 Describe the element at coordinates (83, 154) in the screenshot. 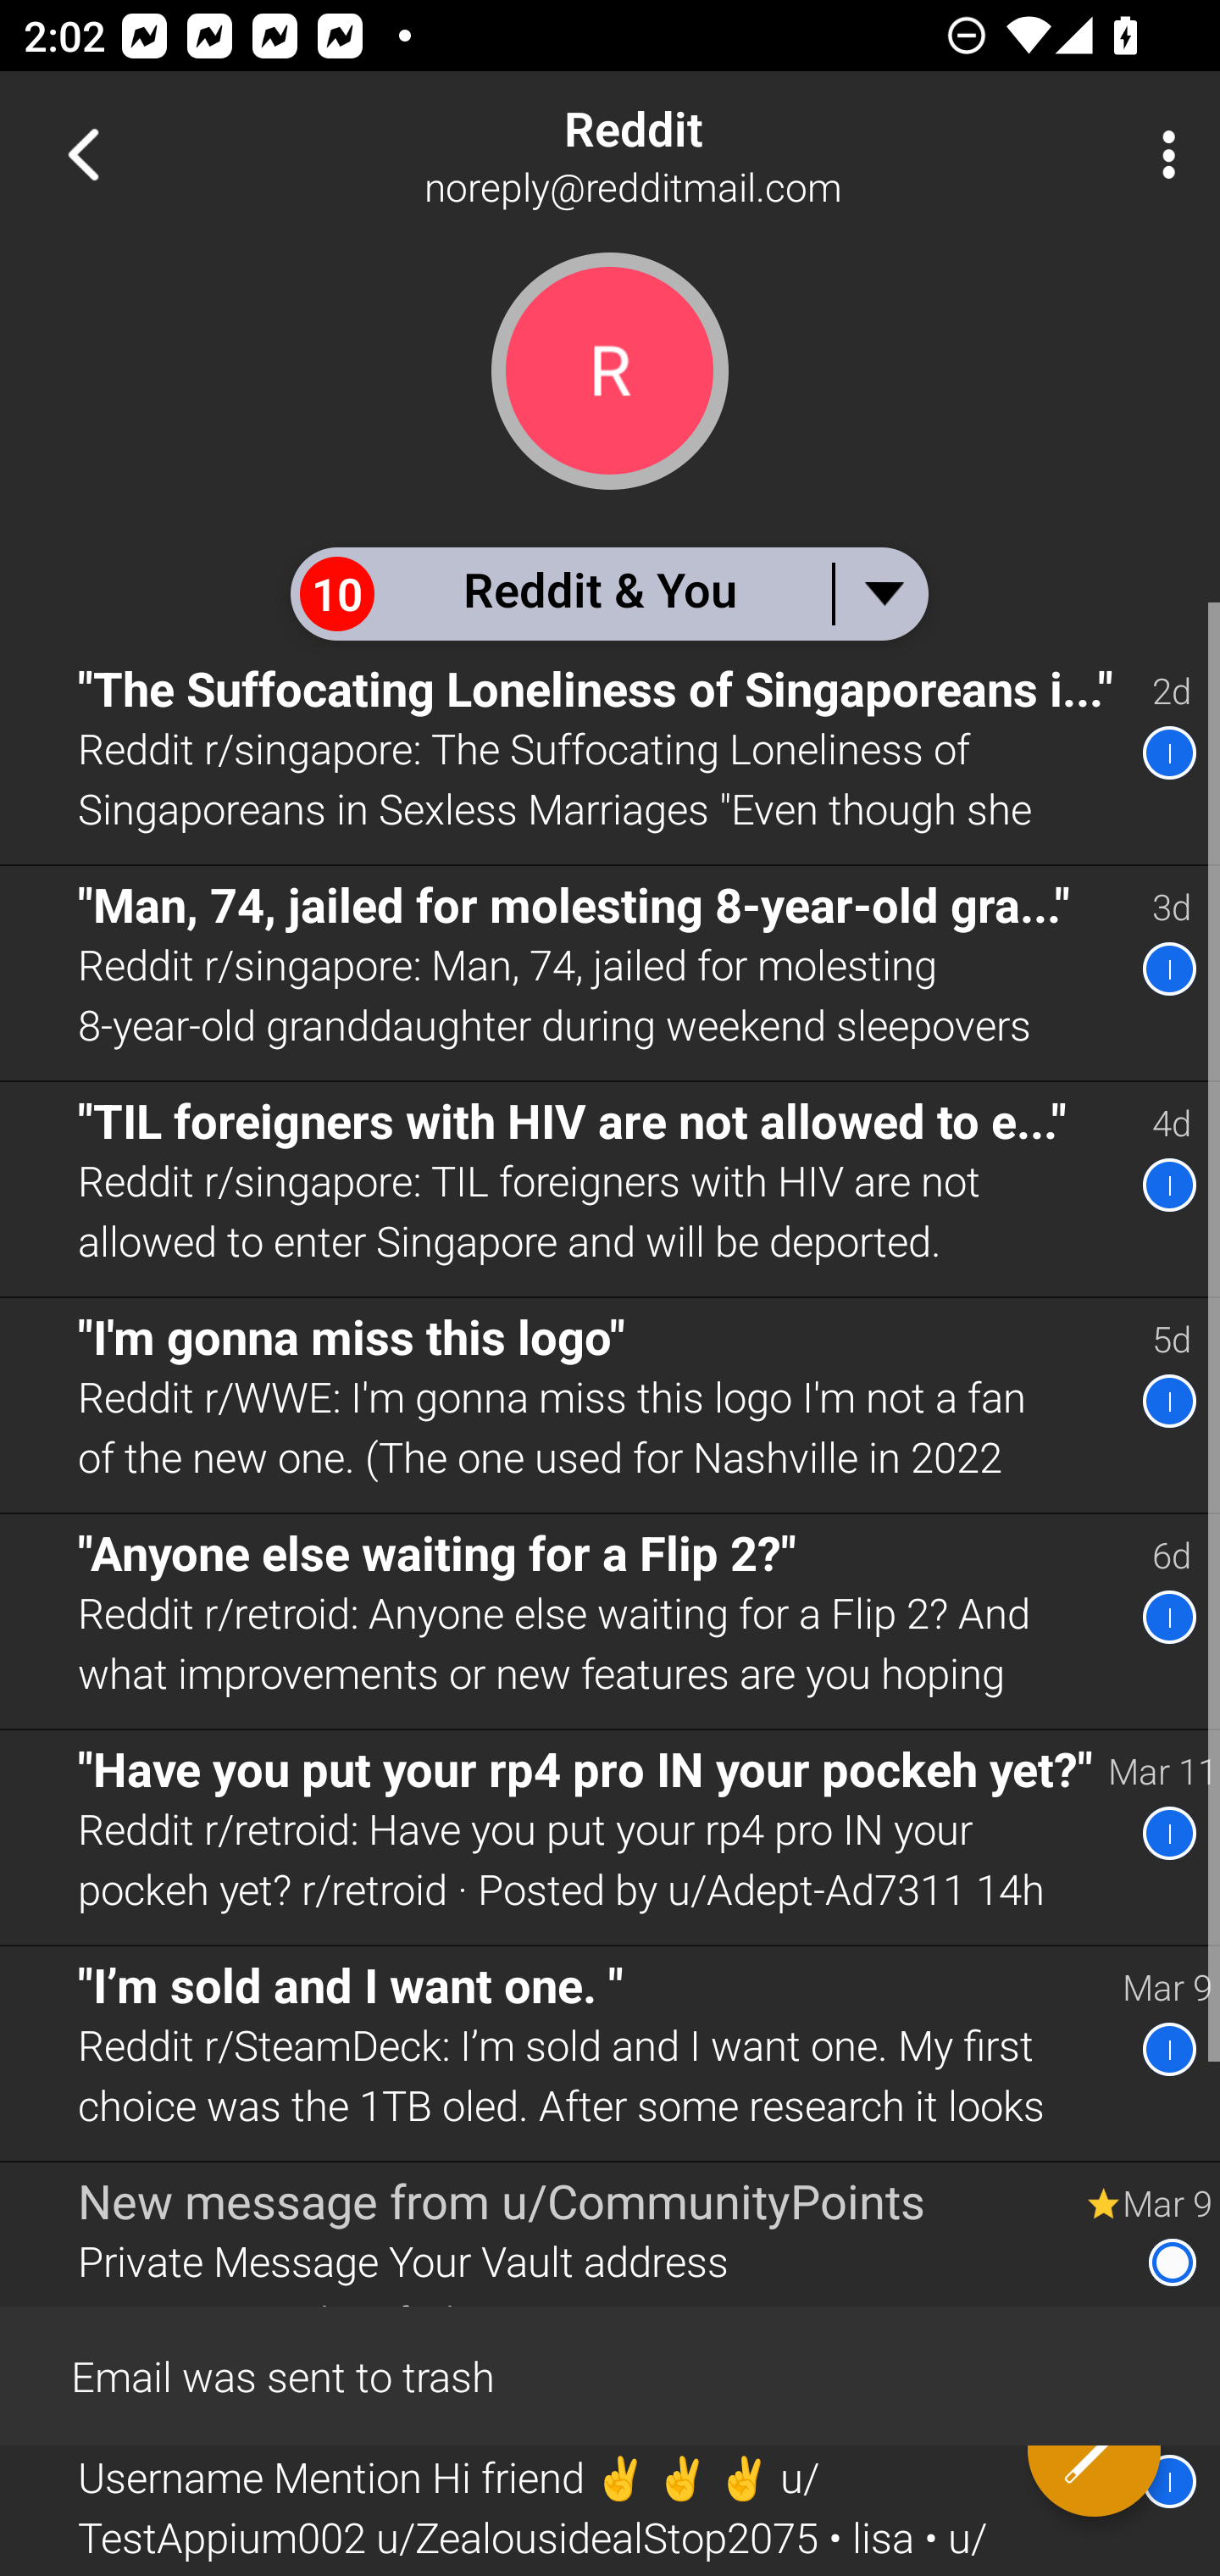

I see `Navigate up` at that location.